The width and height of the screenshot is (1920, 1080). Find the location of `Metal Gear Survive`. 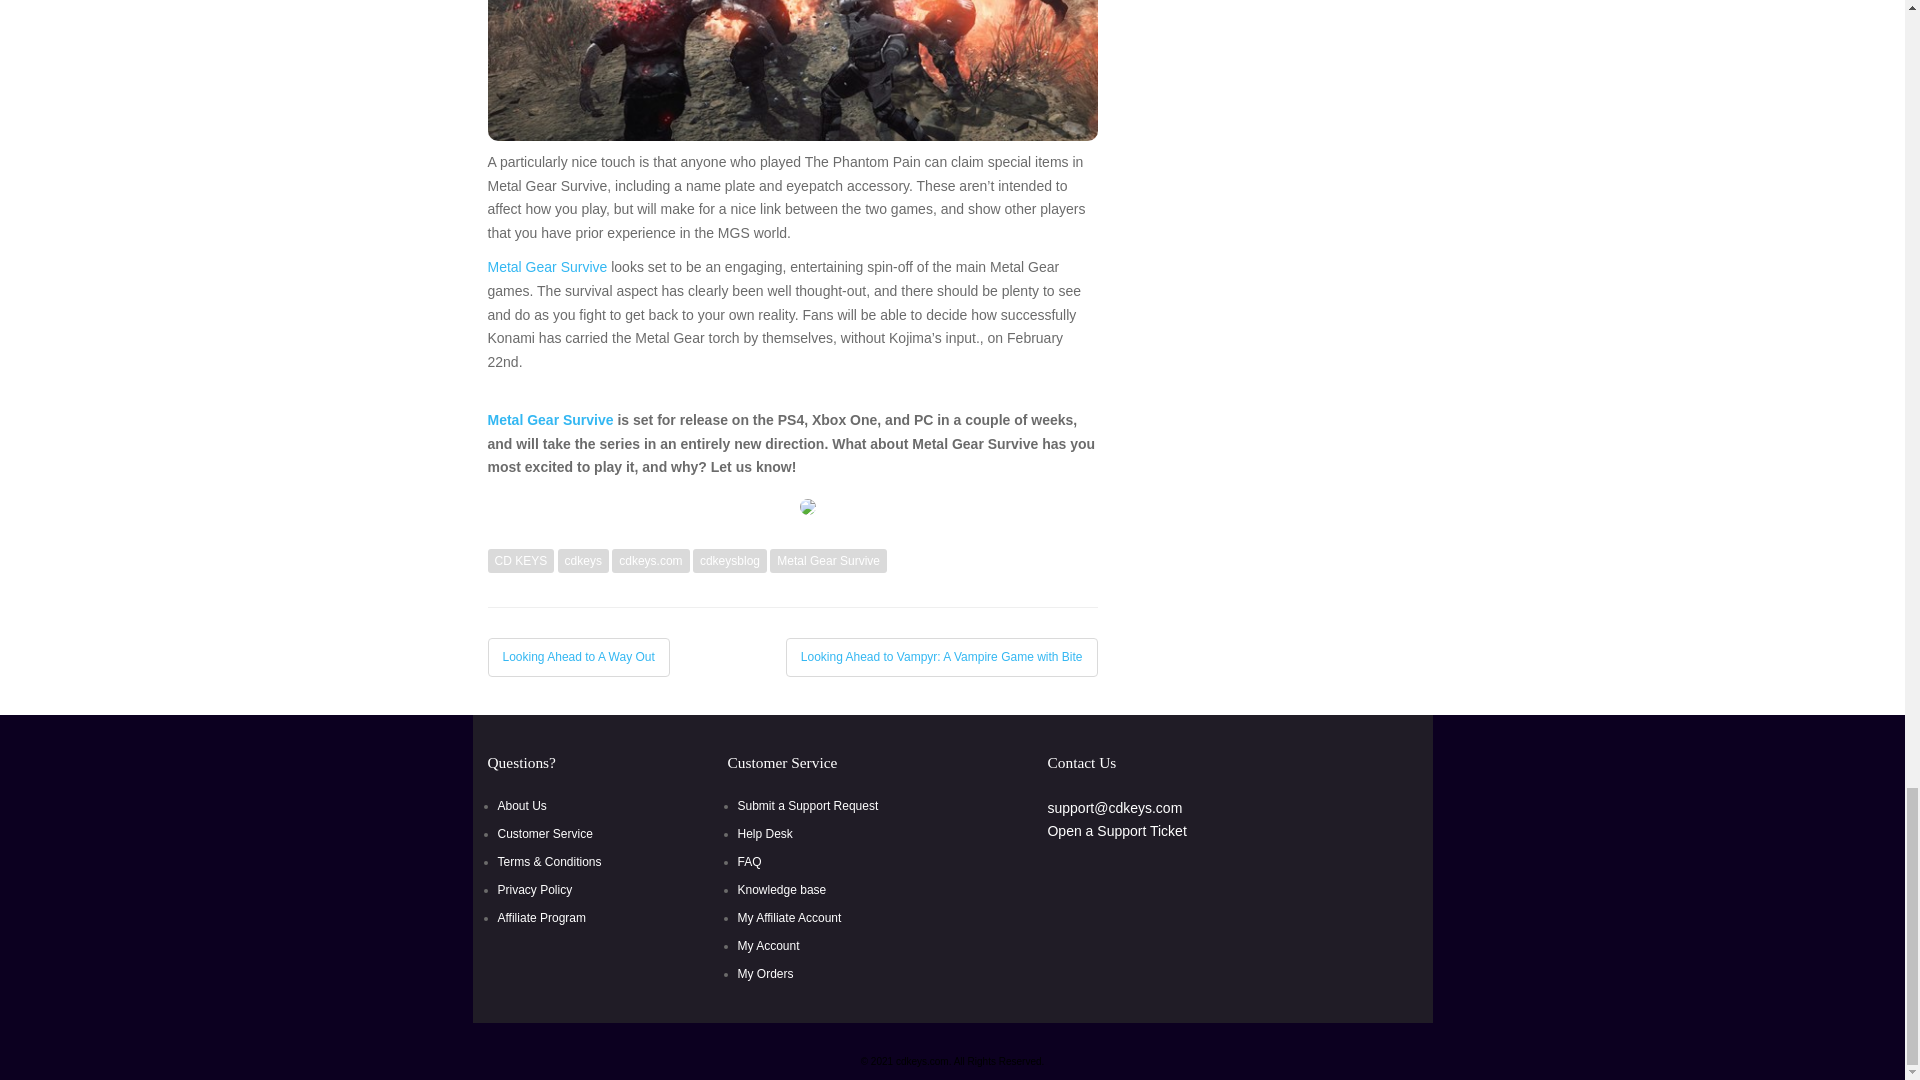

Metal Gear Survive is located at coordinates (550, 419).